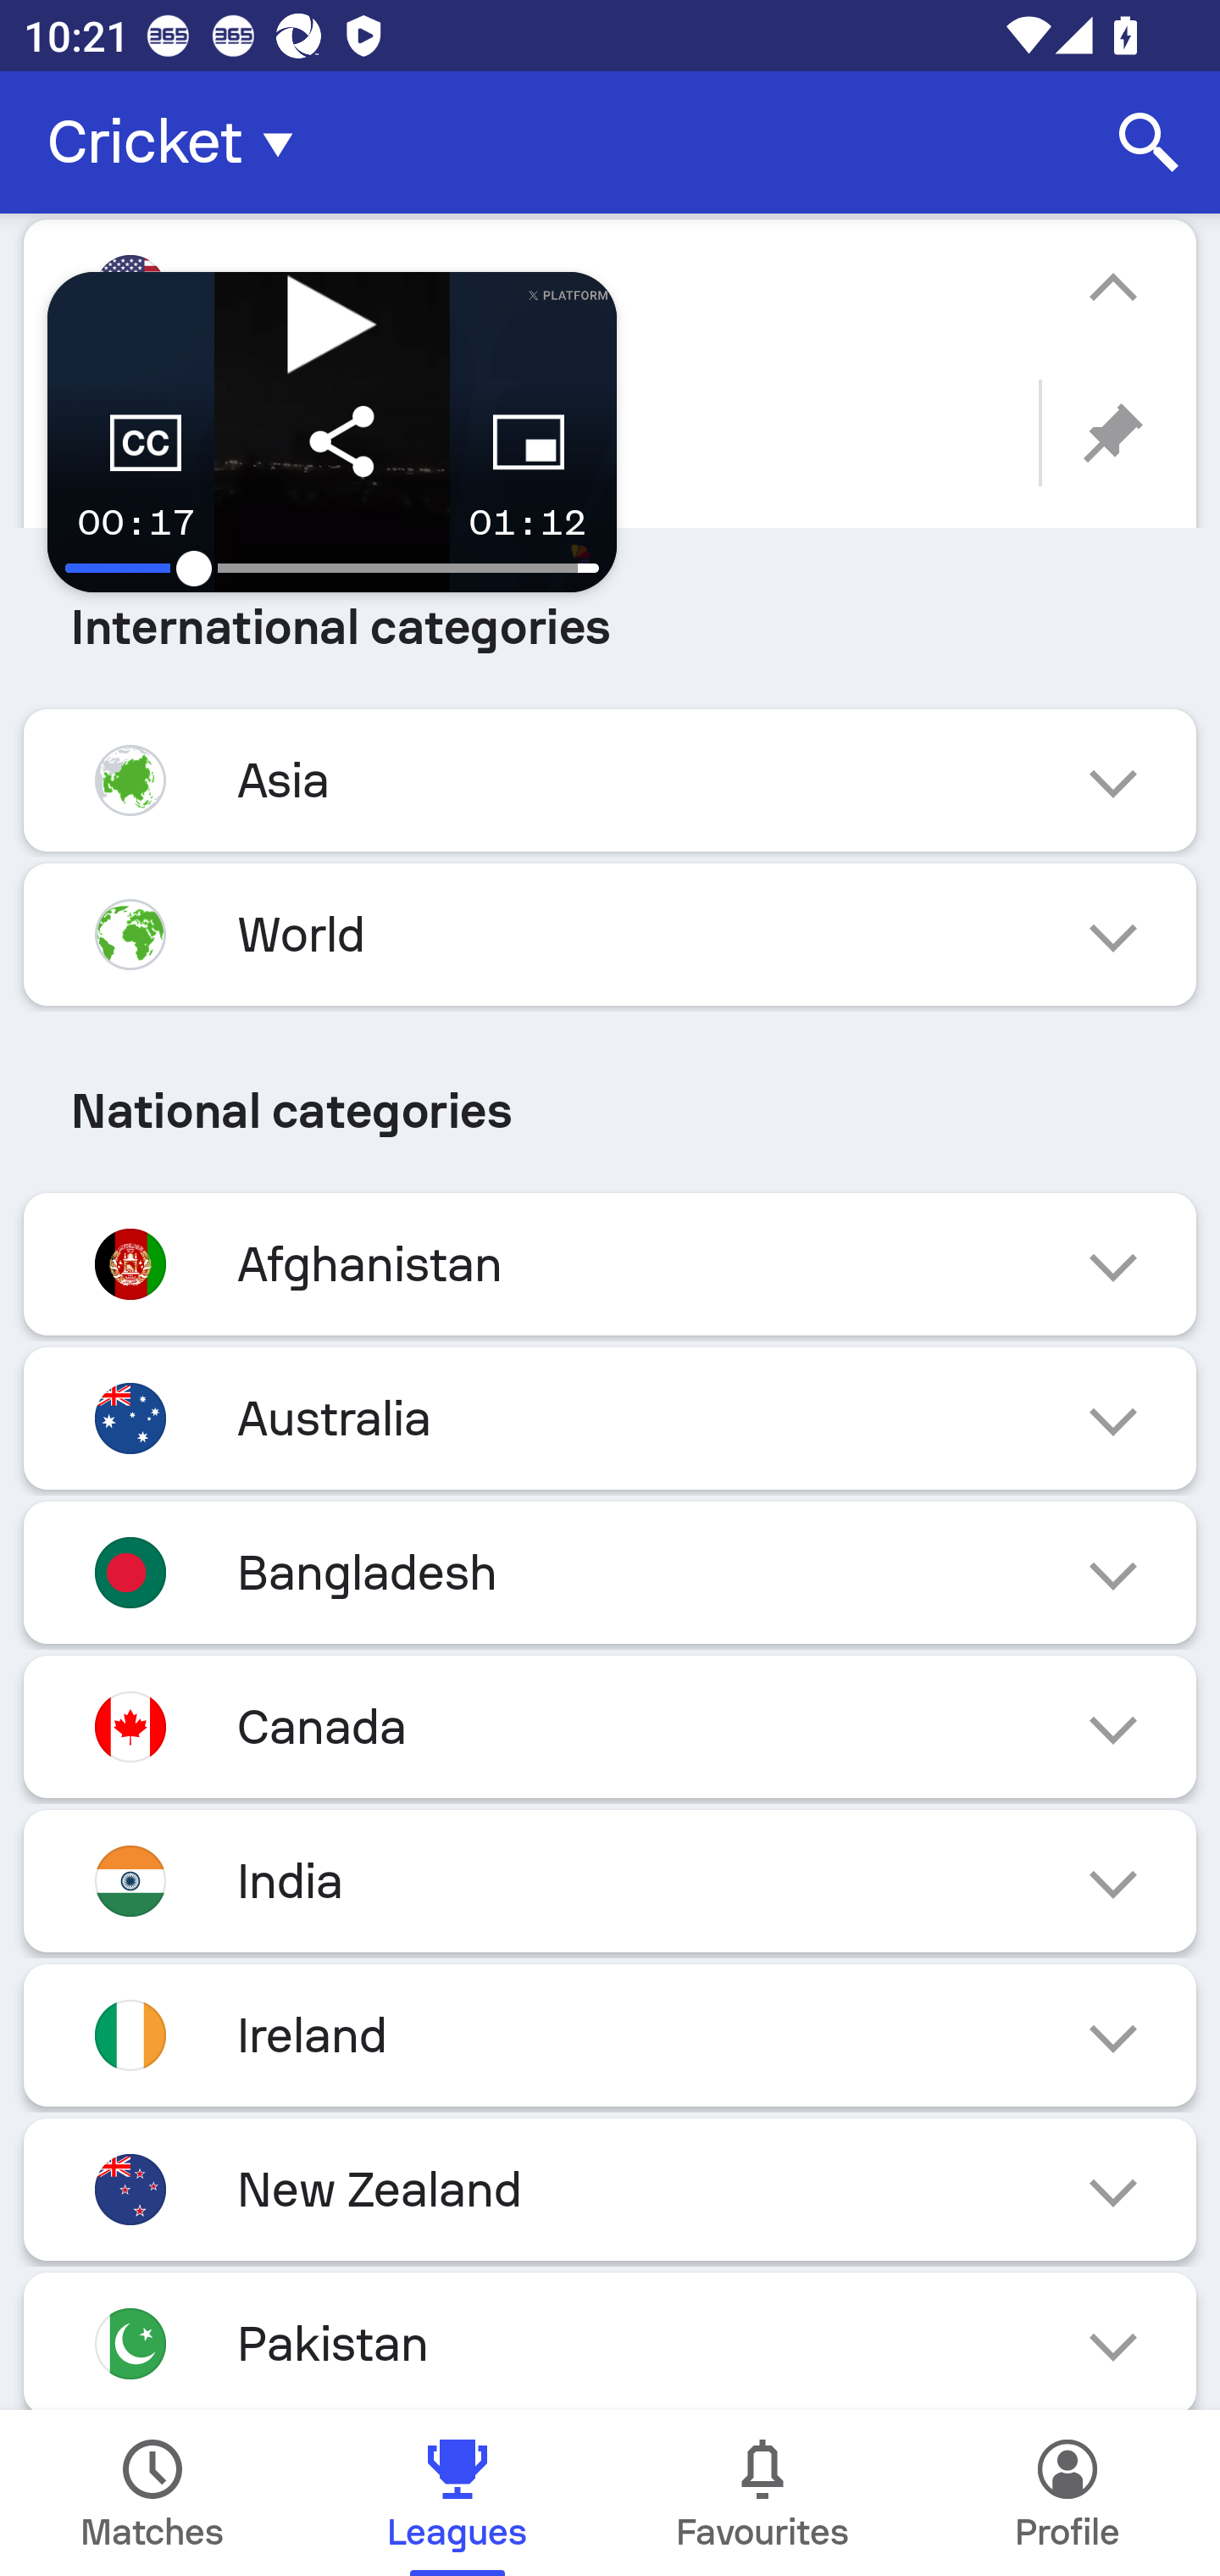 This screenshot has height=2576, width=1220. Describe the element at coordinates (152, 2493) in the screenshot. I see `Matches` at that location.